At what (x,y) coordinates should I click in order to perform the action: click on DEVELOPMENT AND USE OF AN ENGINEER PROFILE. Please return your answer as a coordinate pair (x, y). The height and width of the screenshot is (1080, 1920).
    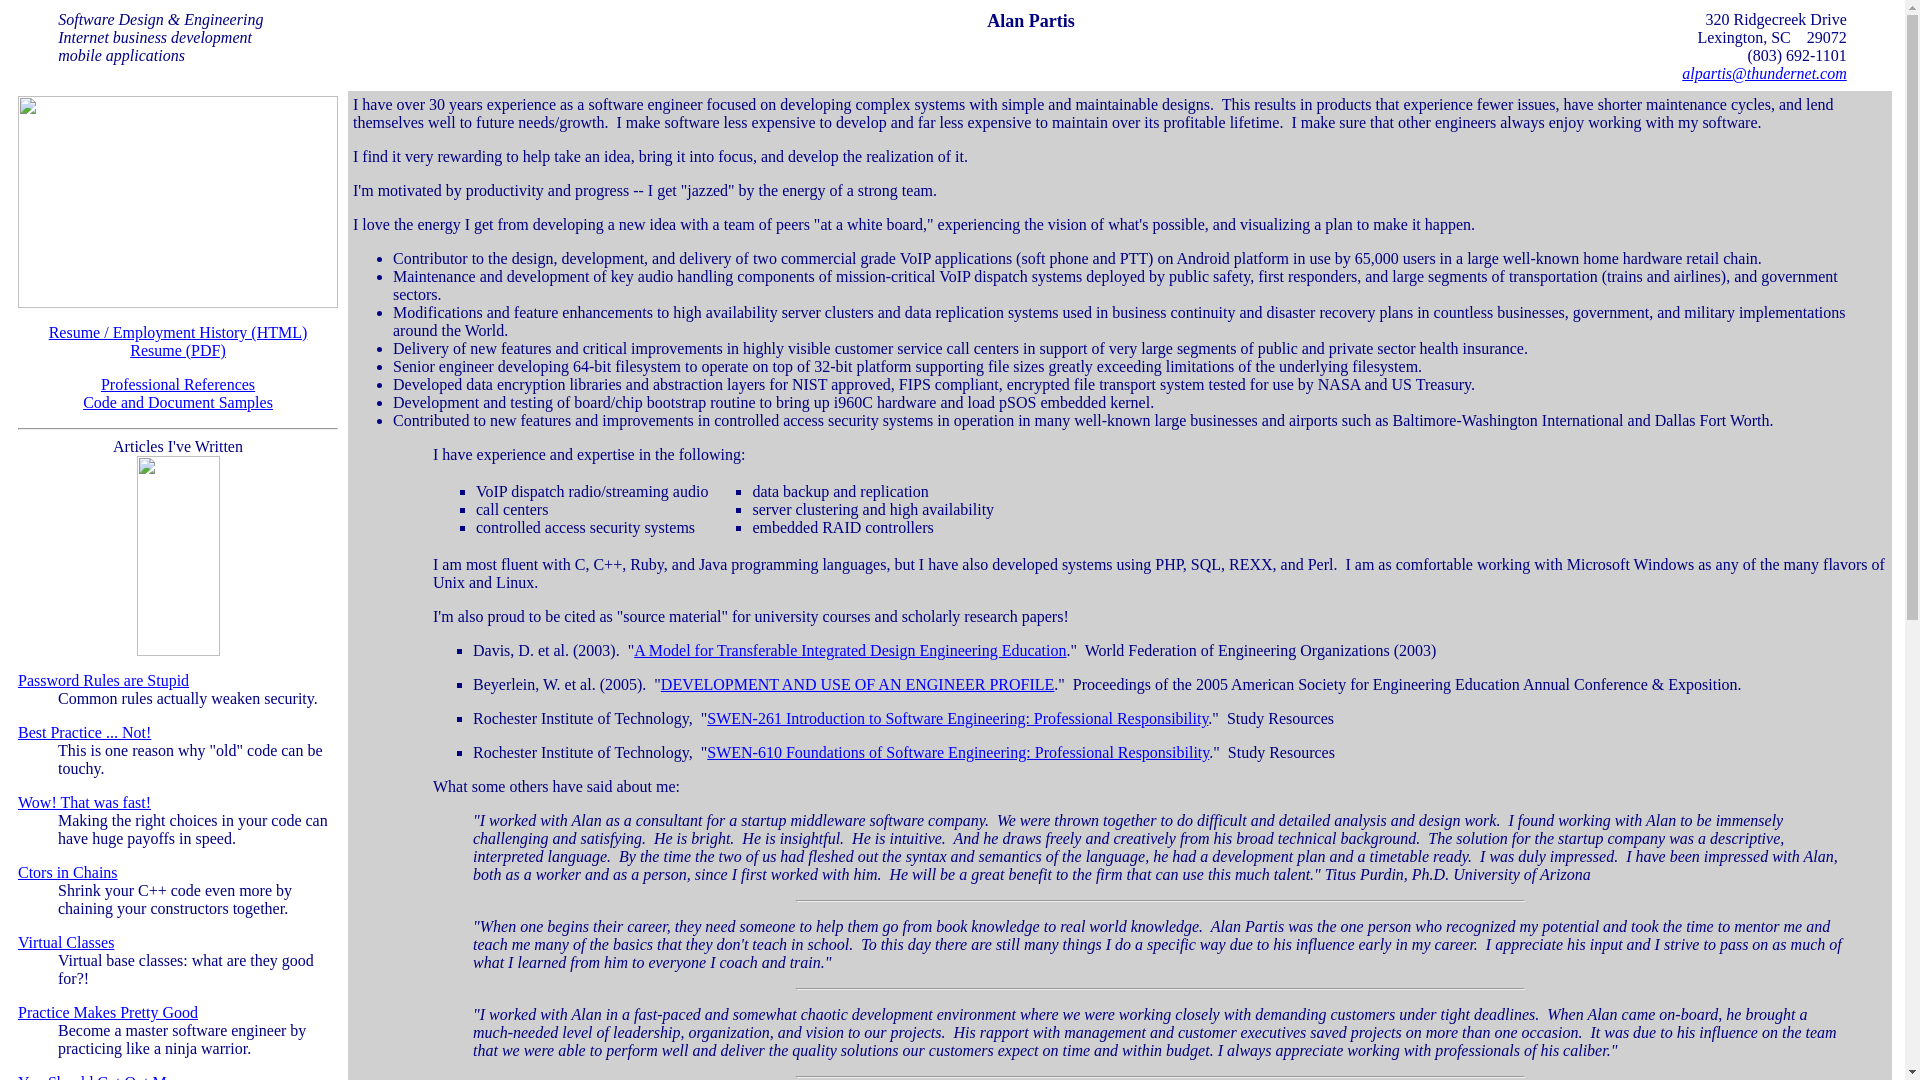
    Looking at the image, I should click on (857, 684).